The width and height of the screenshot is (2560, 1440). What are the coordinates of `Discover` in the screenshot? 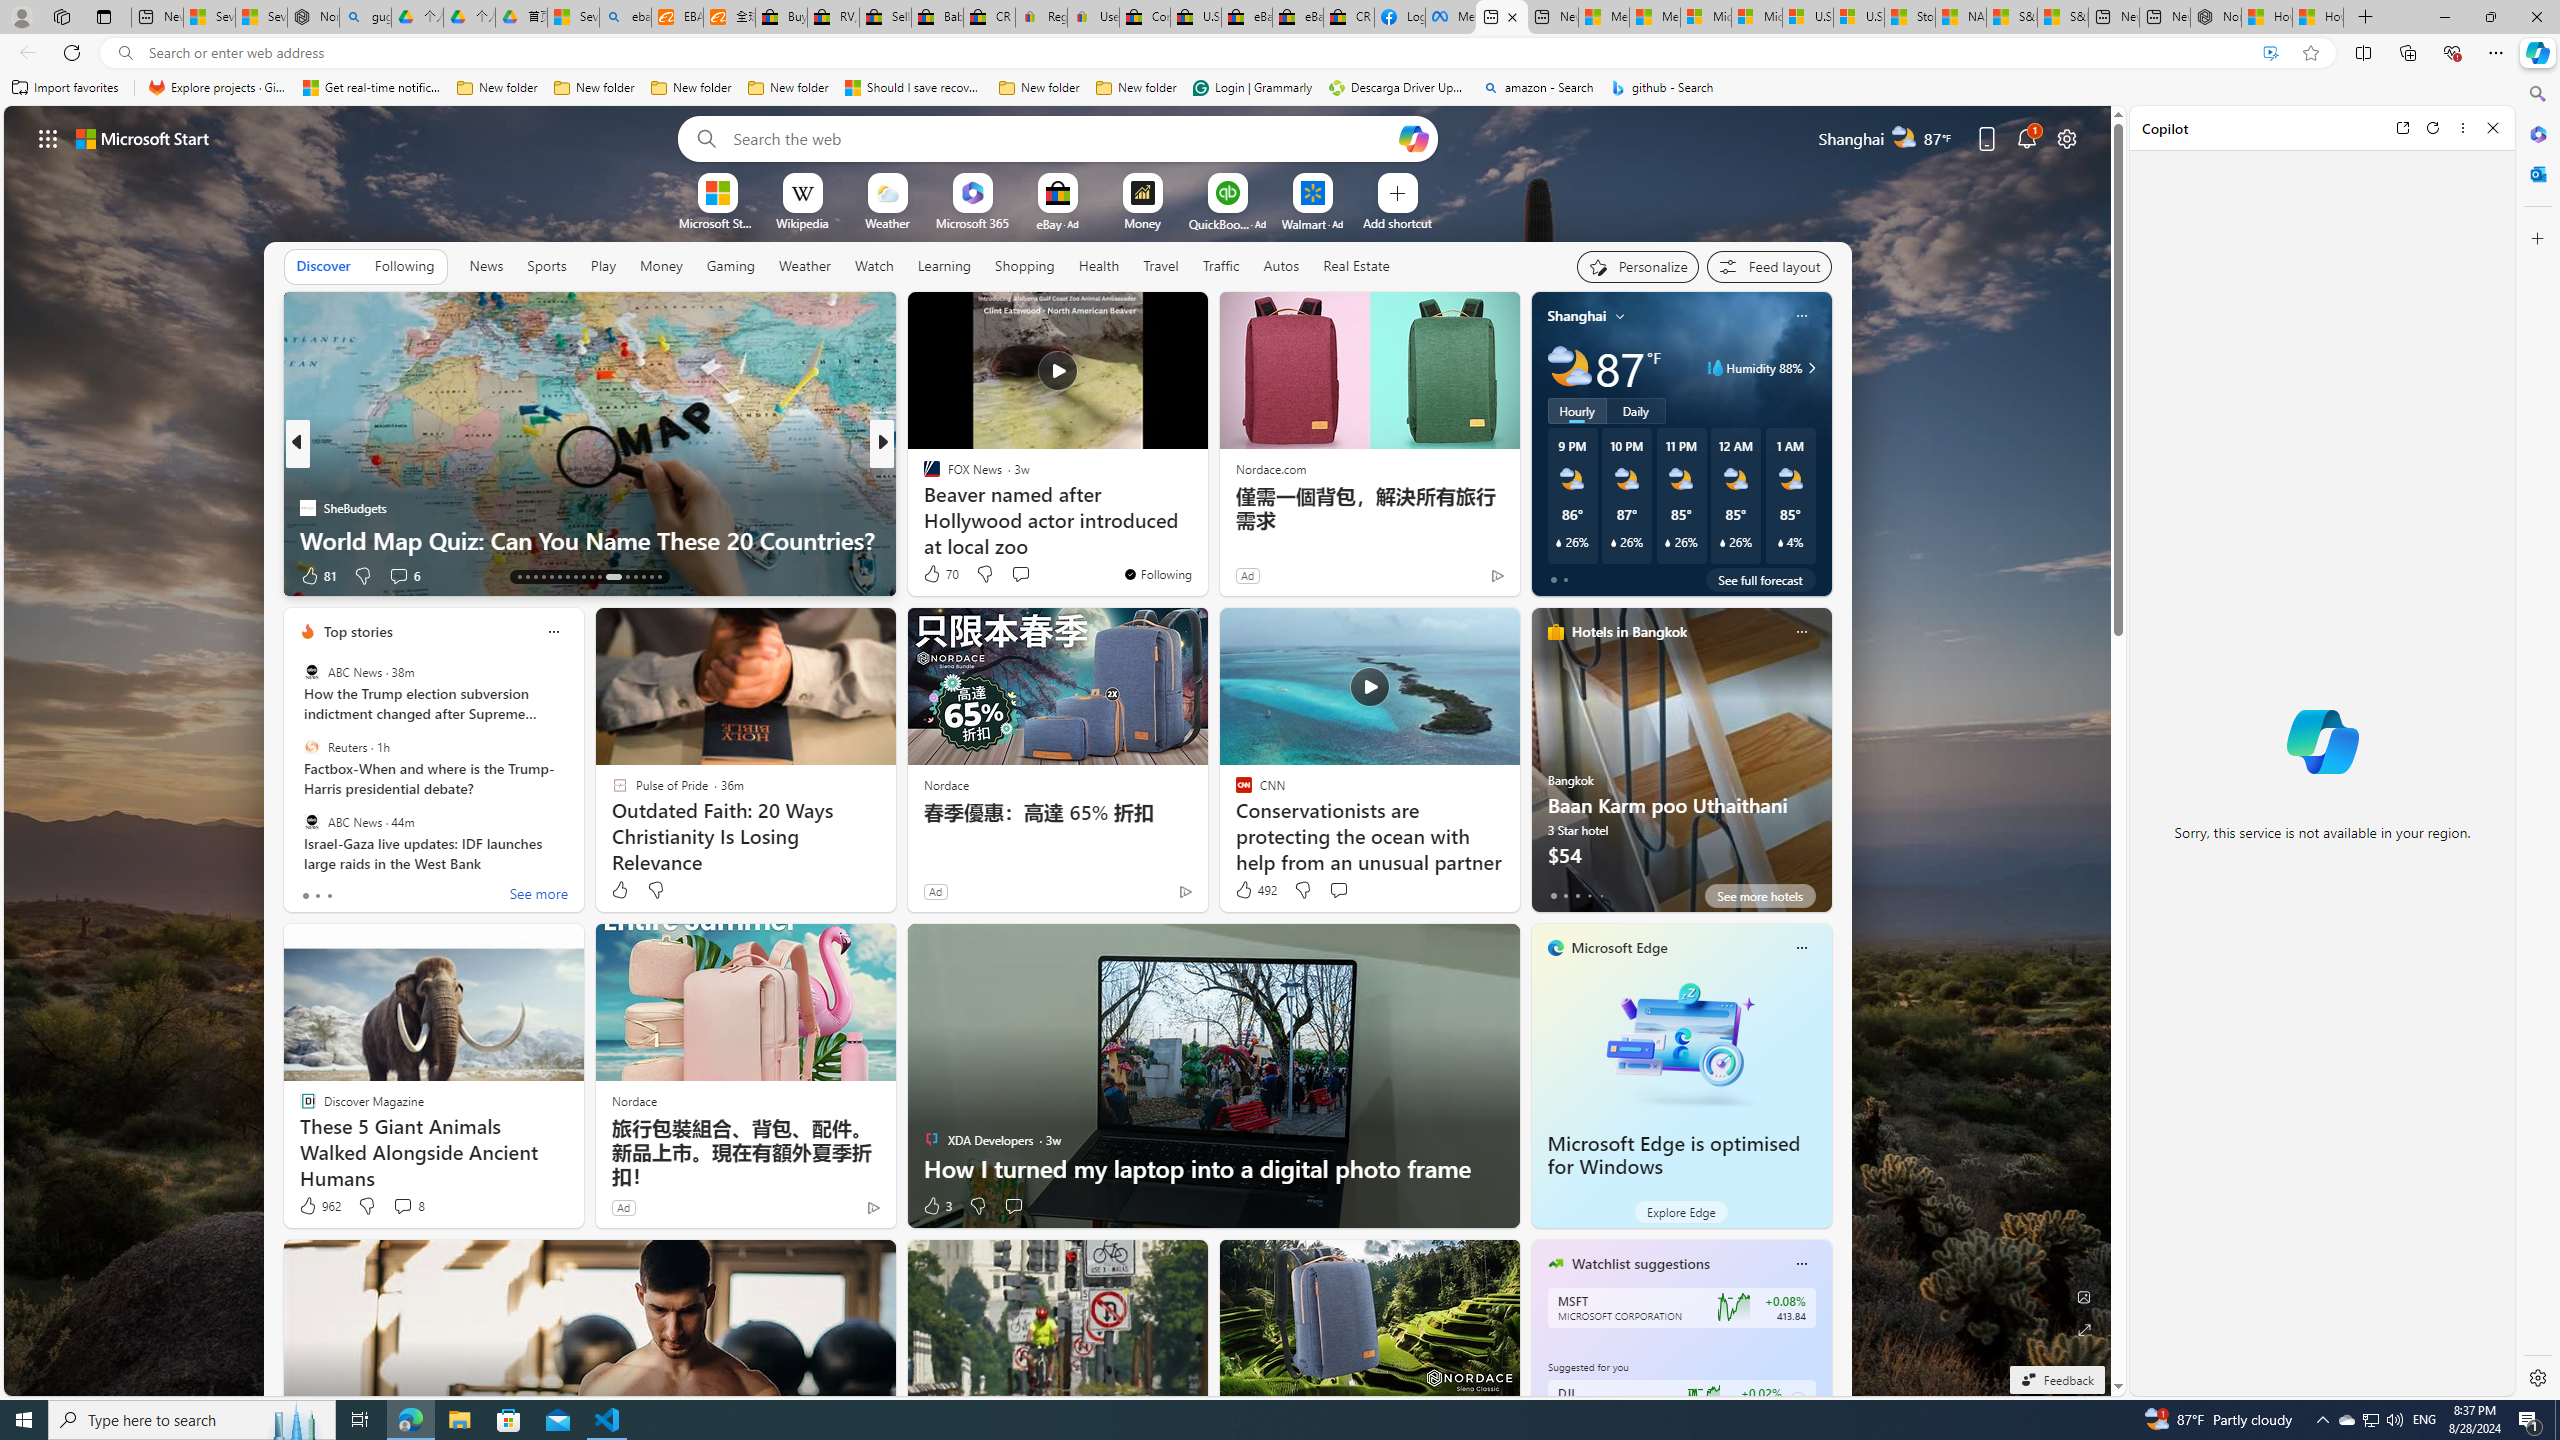 It's located at (324, 266).